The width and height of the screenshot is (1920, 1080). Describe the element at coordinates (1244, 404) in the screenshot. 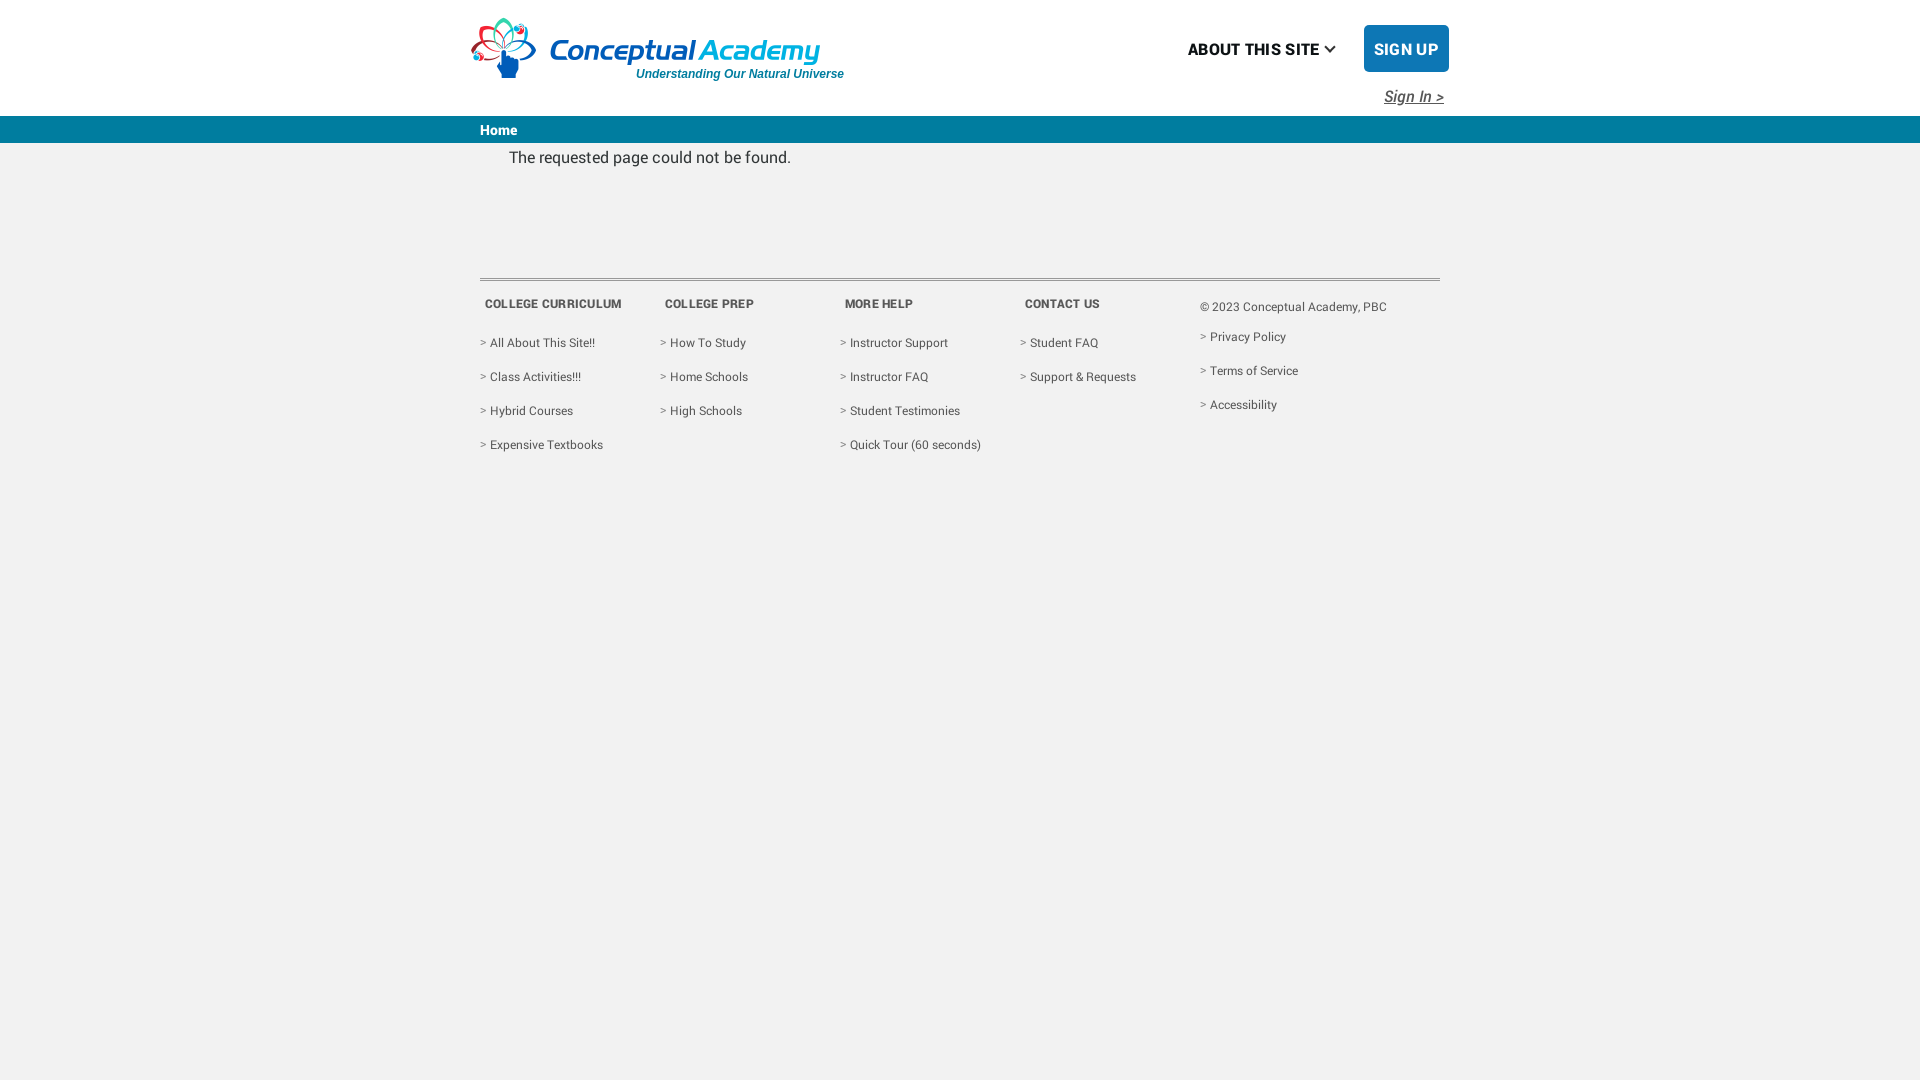

I see `Accessibility` at that location.